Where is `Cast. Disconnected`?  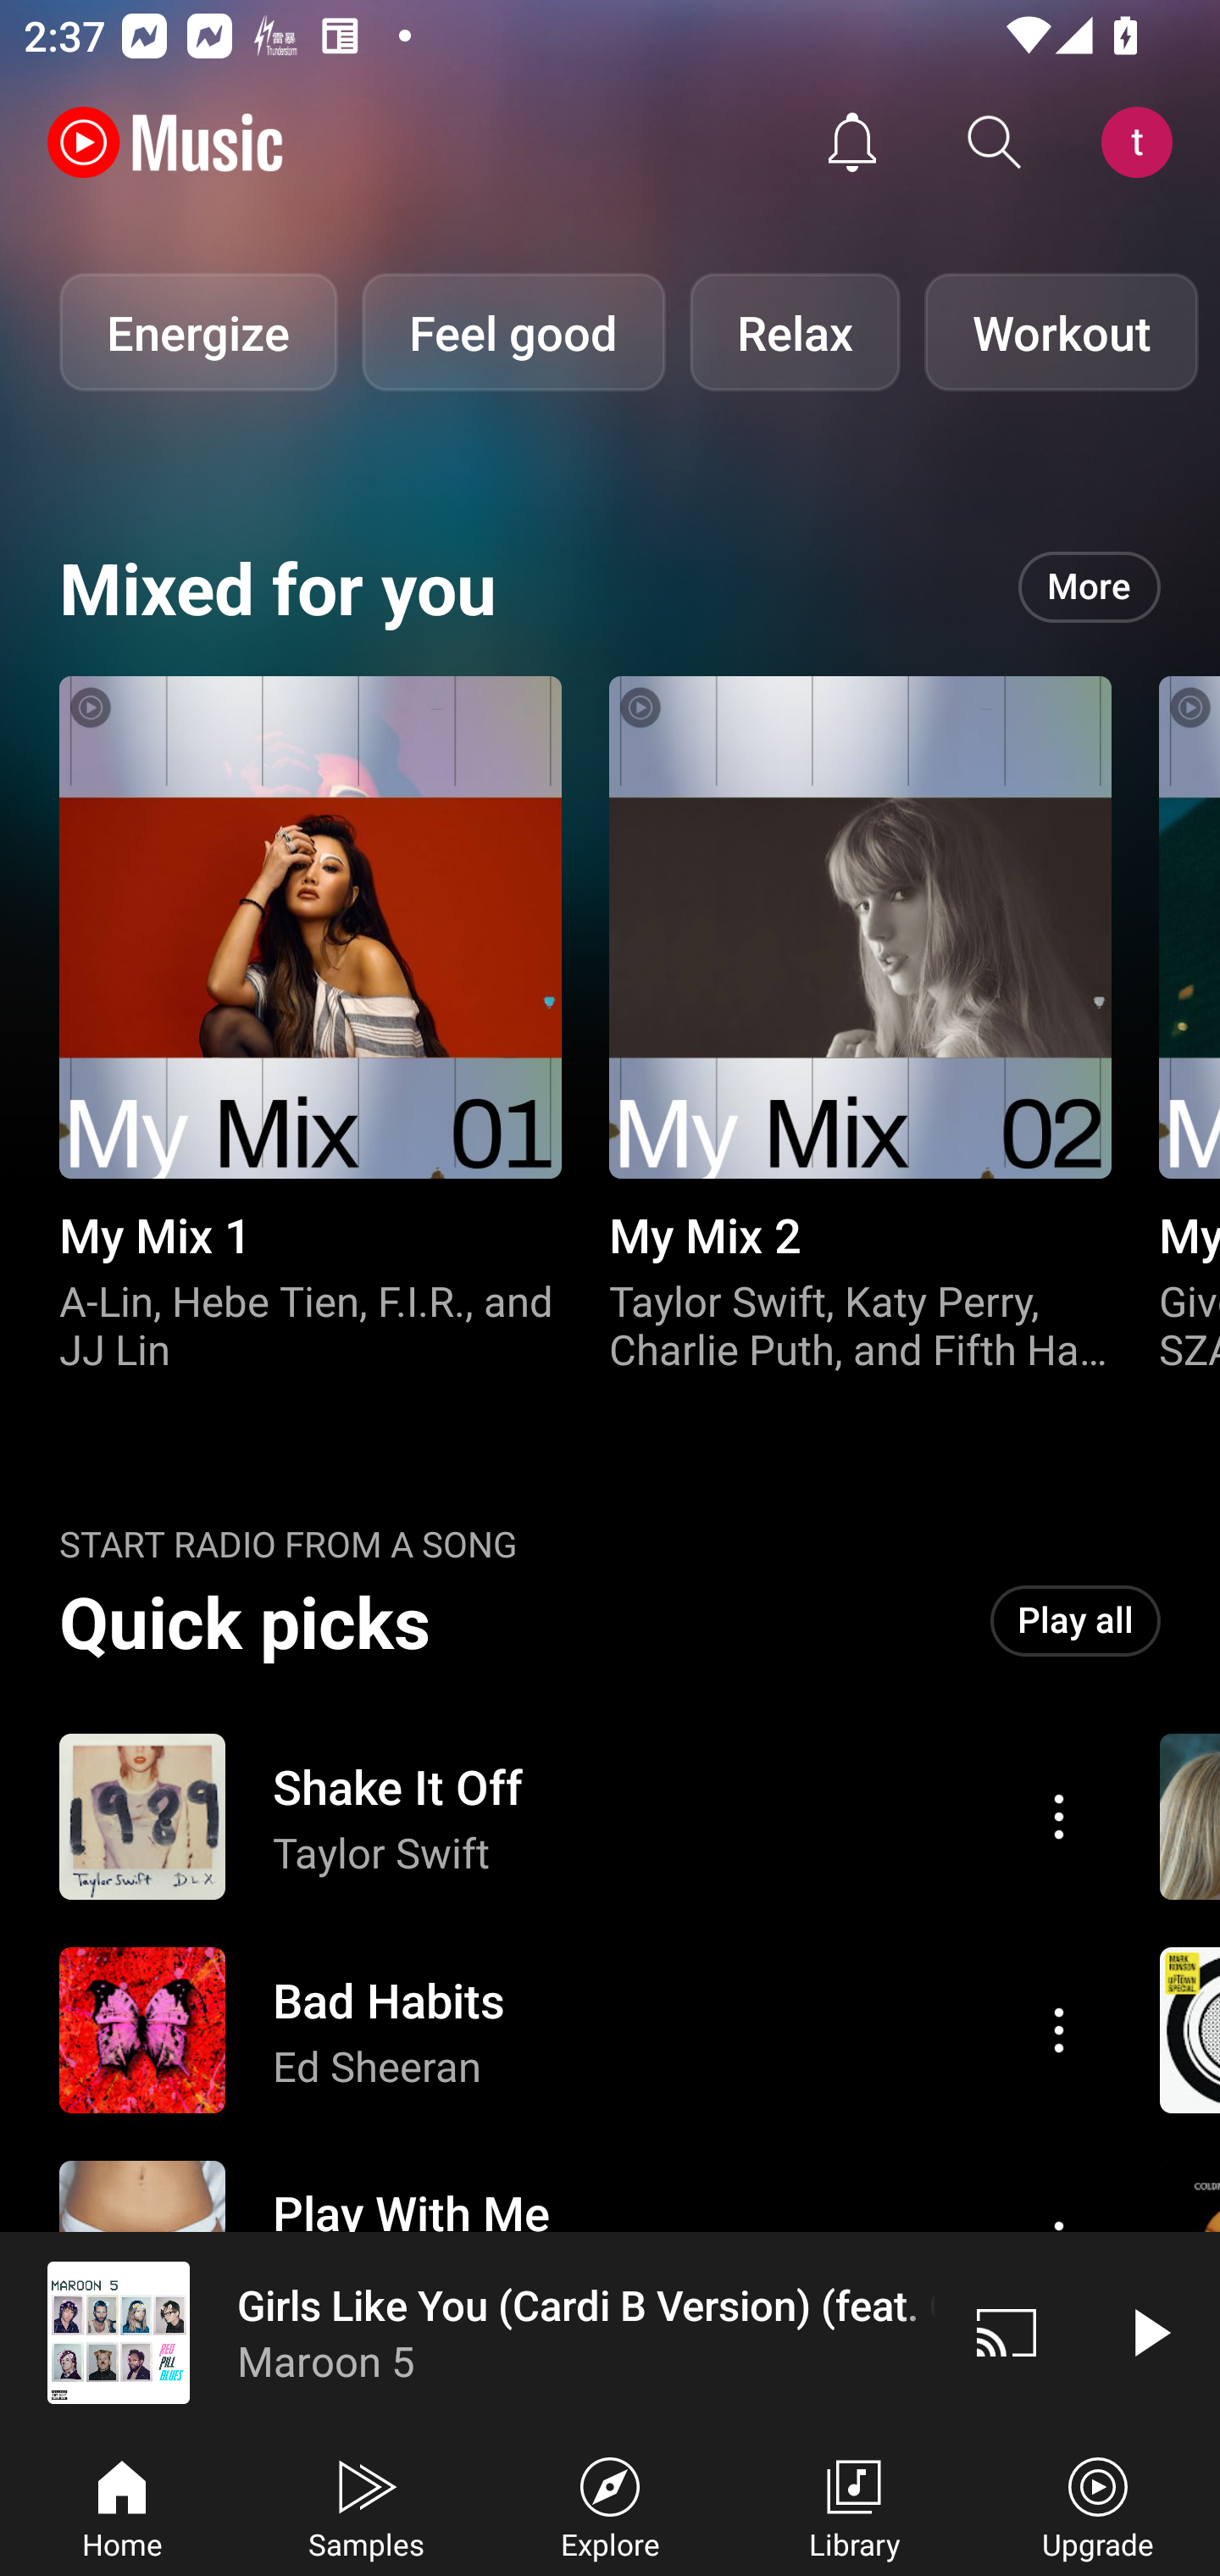
Cast. Disconnected is located at coordinates (1006, 2332).